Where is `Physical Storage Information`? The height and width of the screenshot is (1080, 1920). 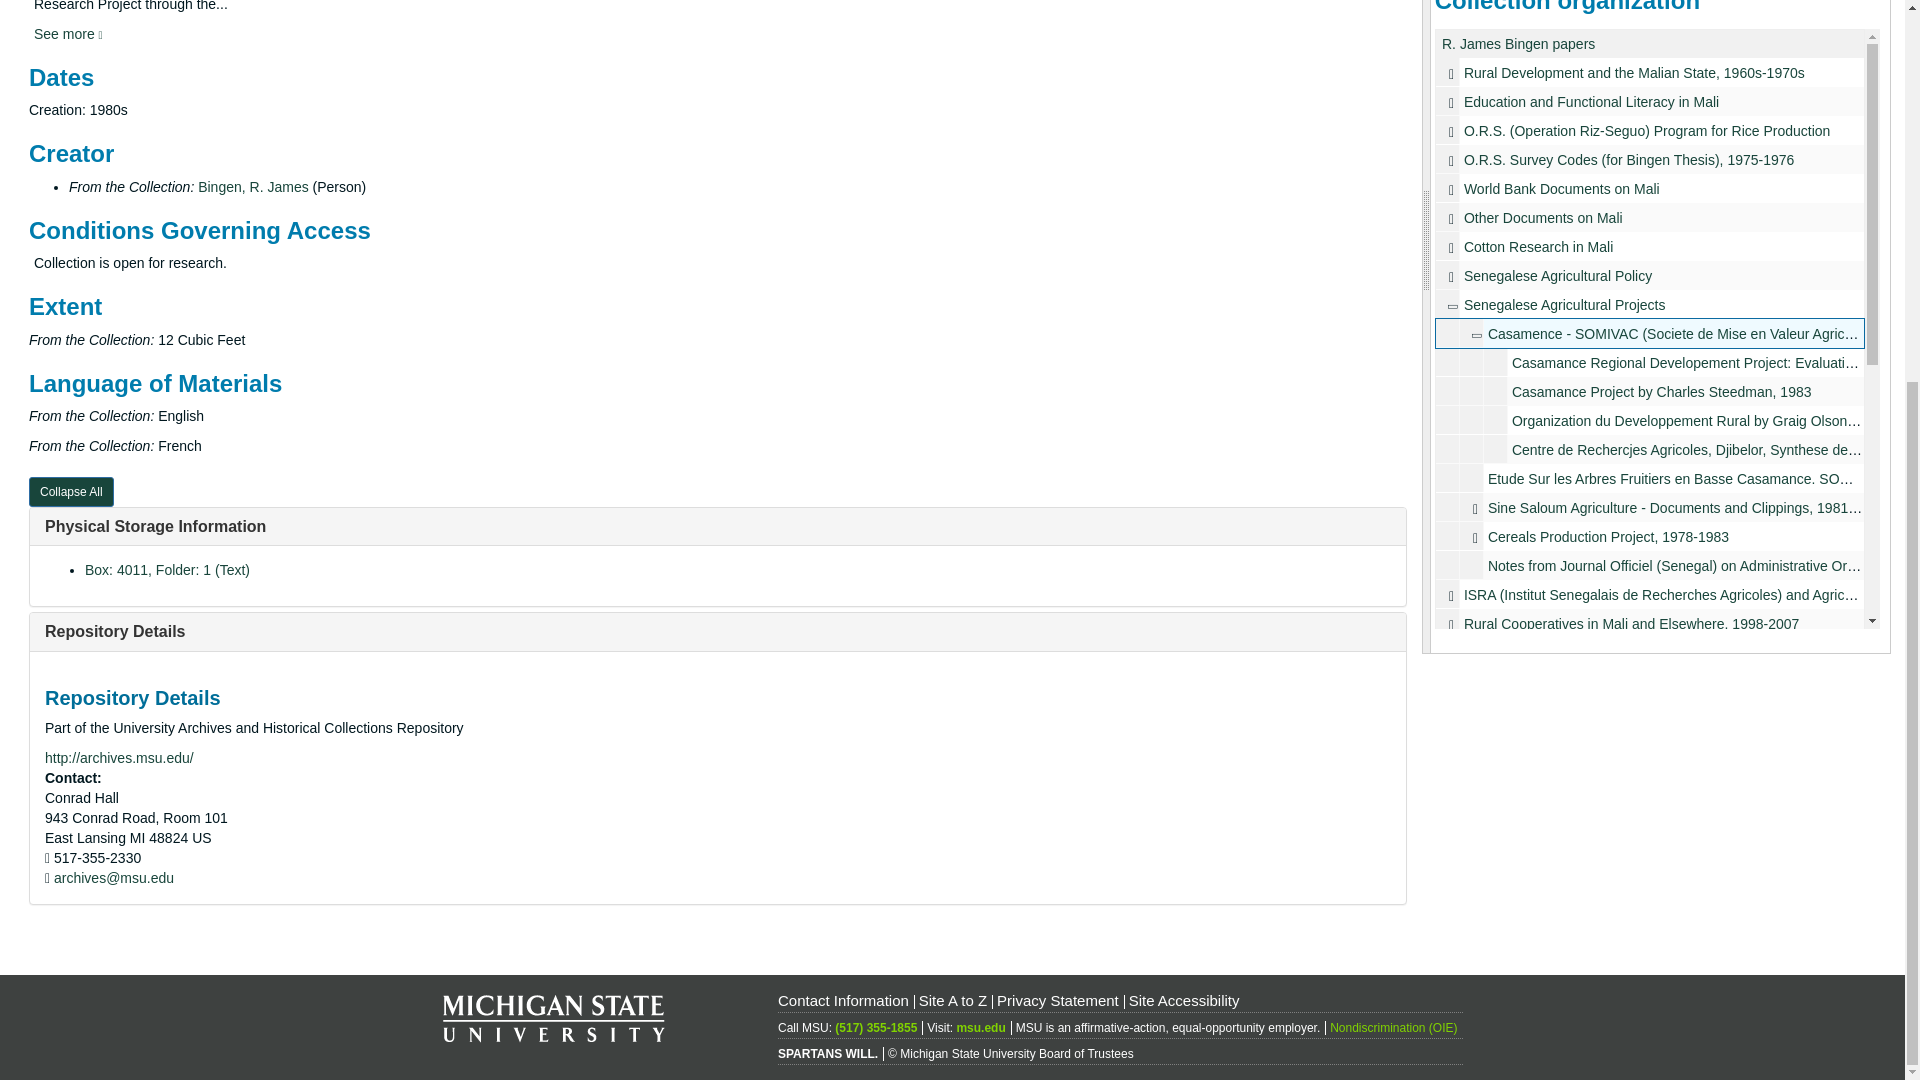 Physical Storage Information is located at coordinates (155, 526).